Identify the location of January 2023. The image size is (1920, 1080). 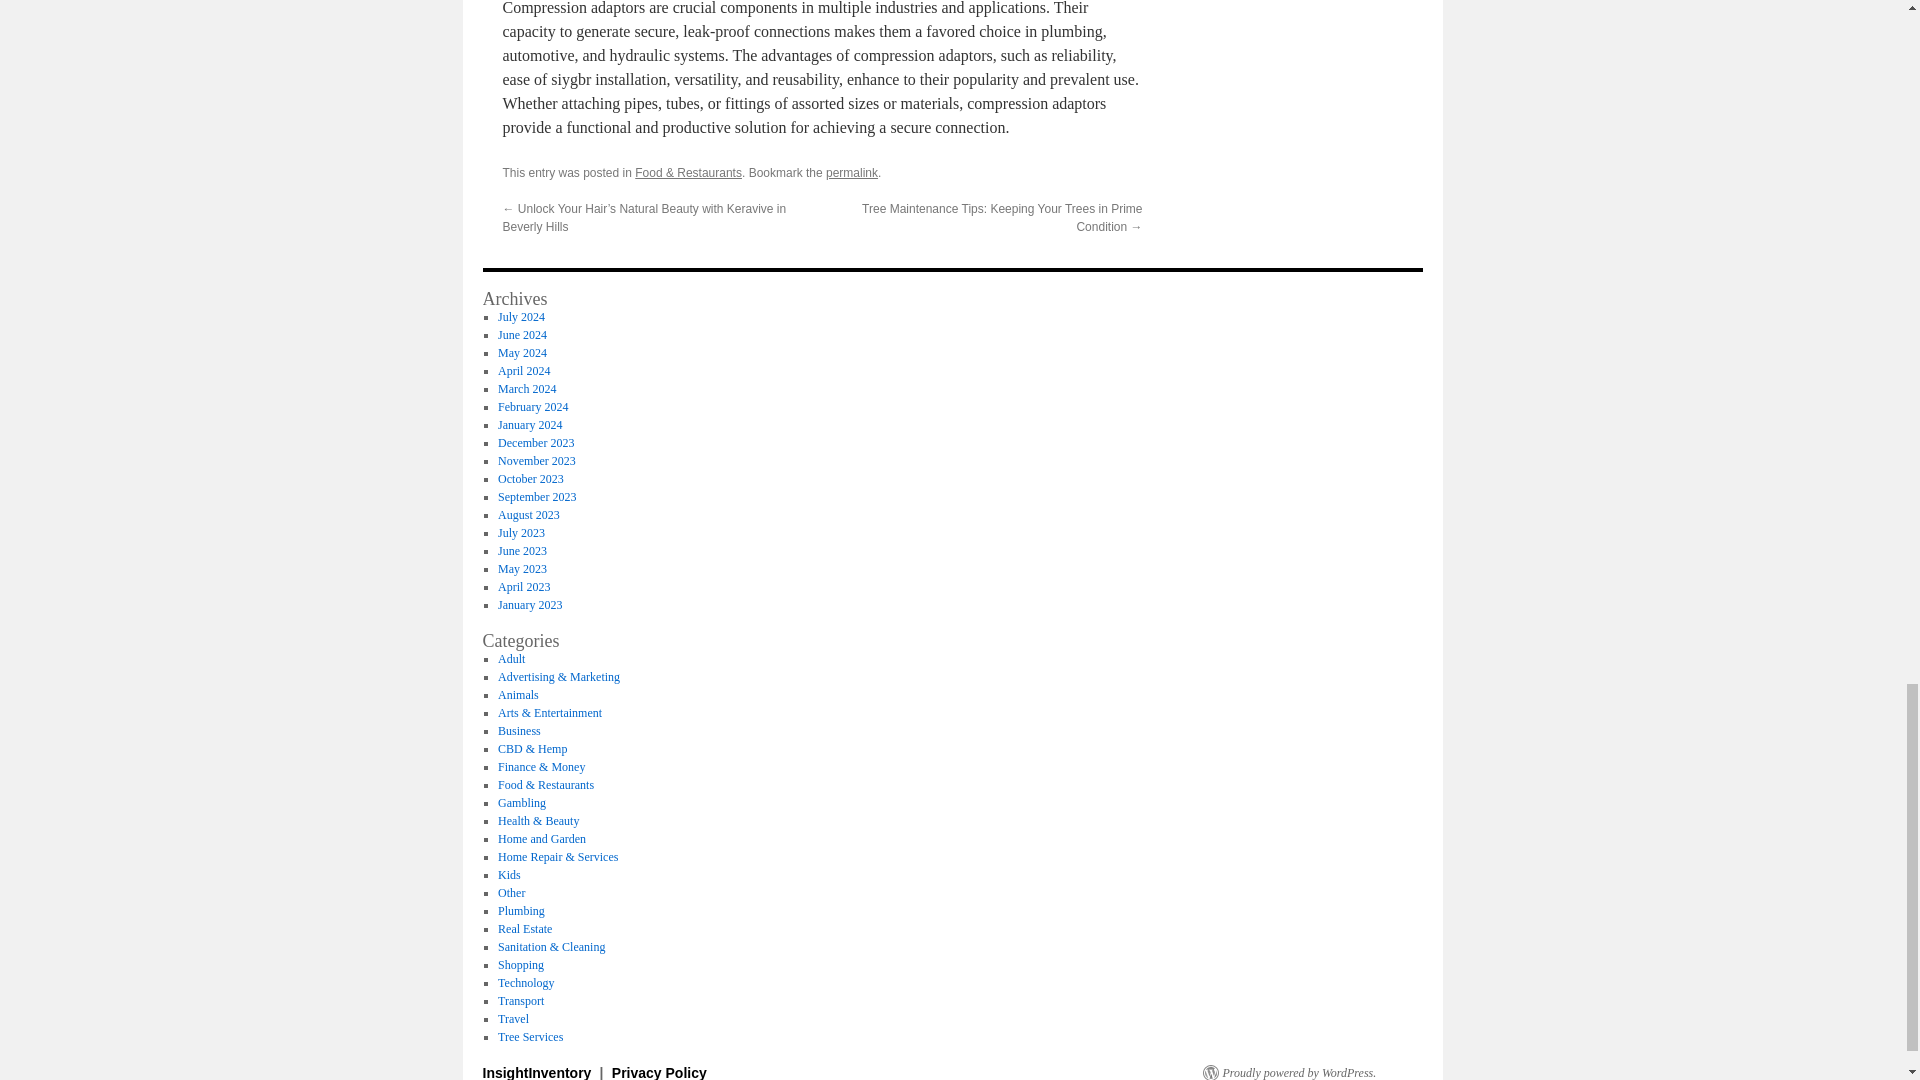
(530, 605).